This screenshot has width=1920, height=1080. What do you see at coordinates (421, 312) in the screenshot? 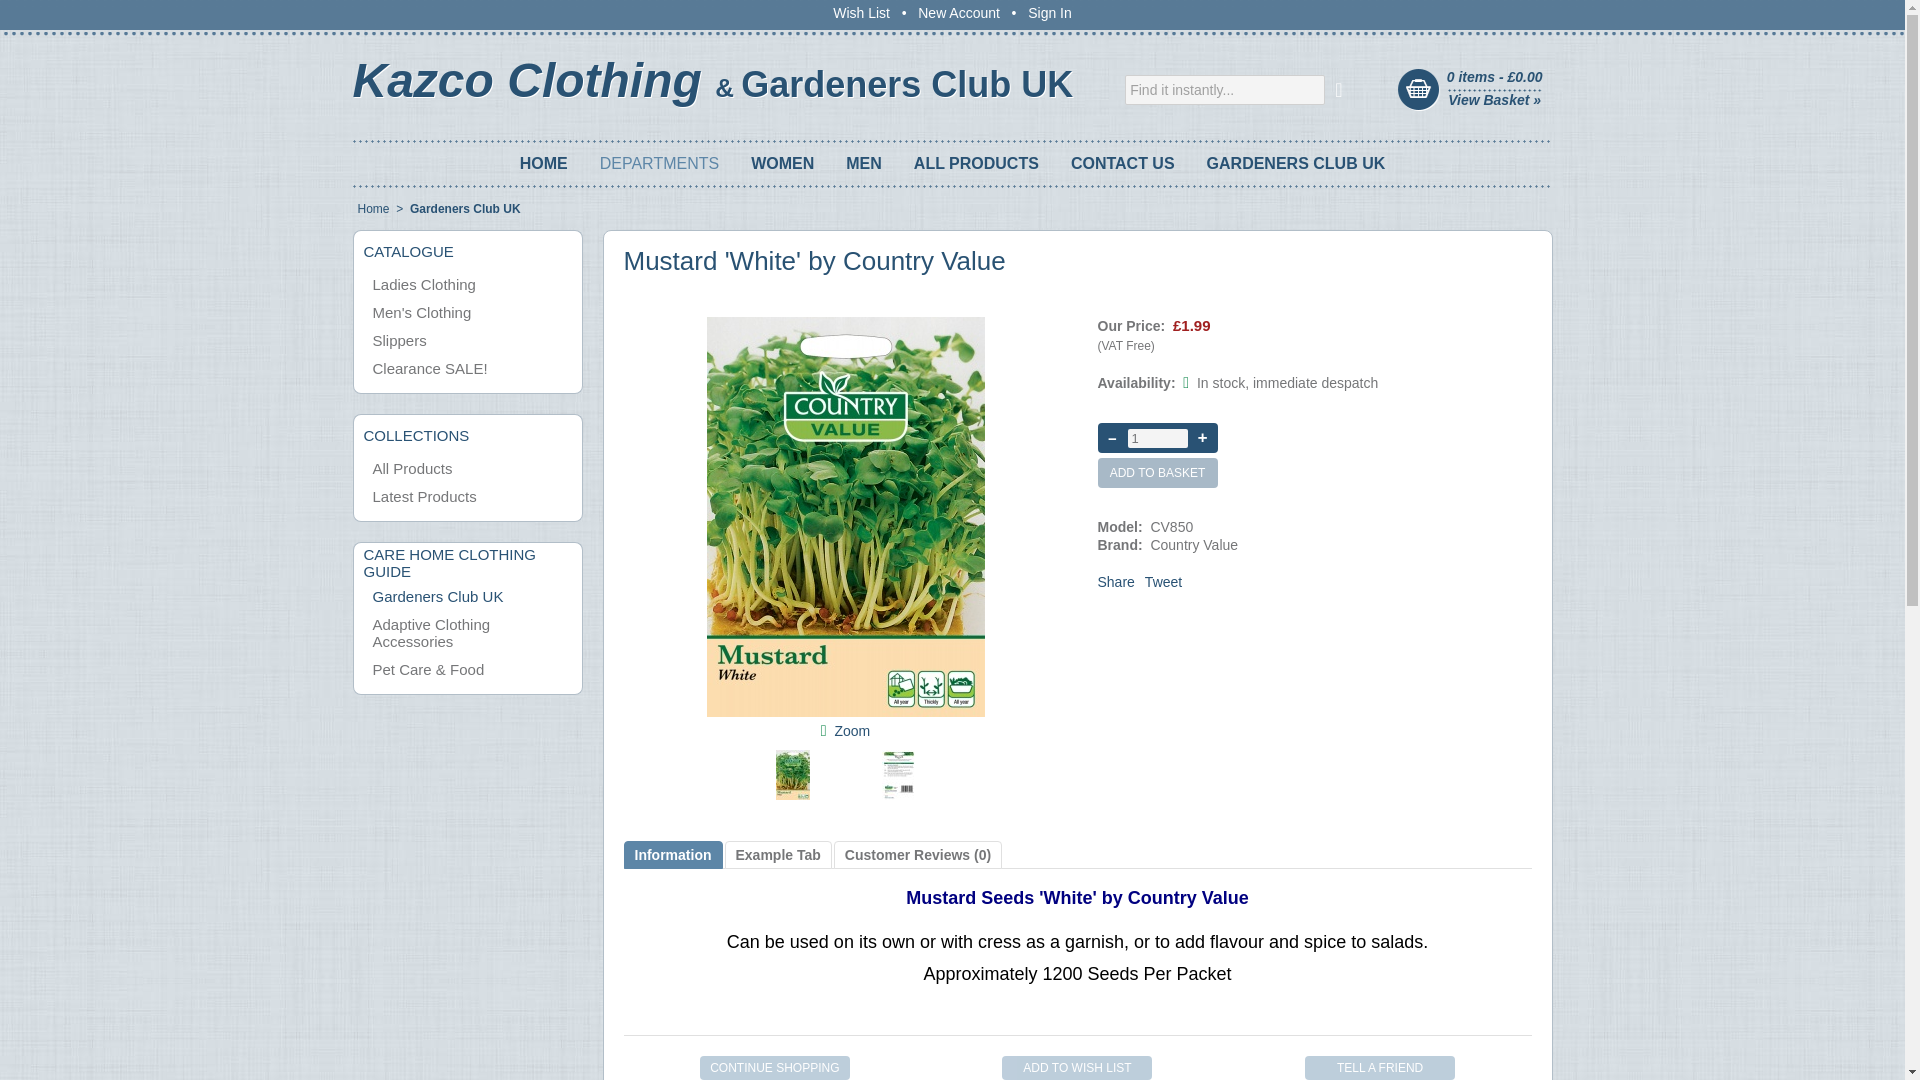
I see `Men's Clothing` at bounding box center [421, 312].